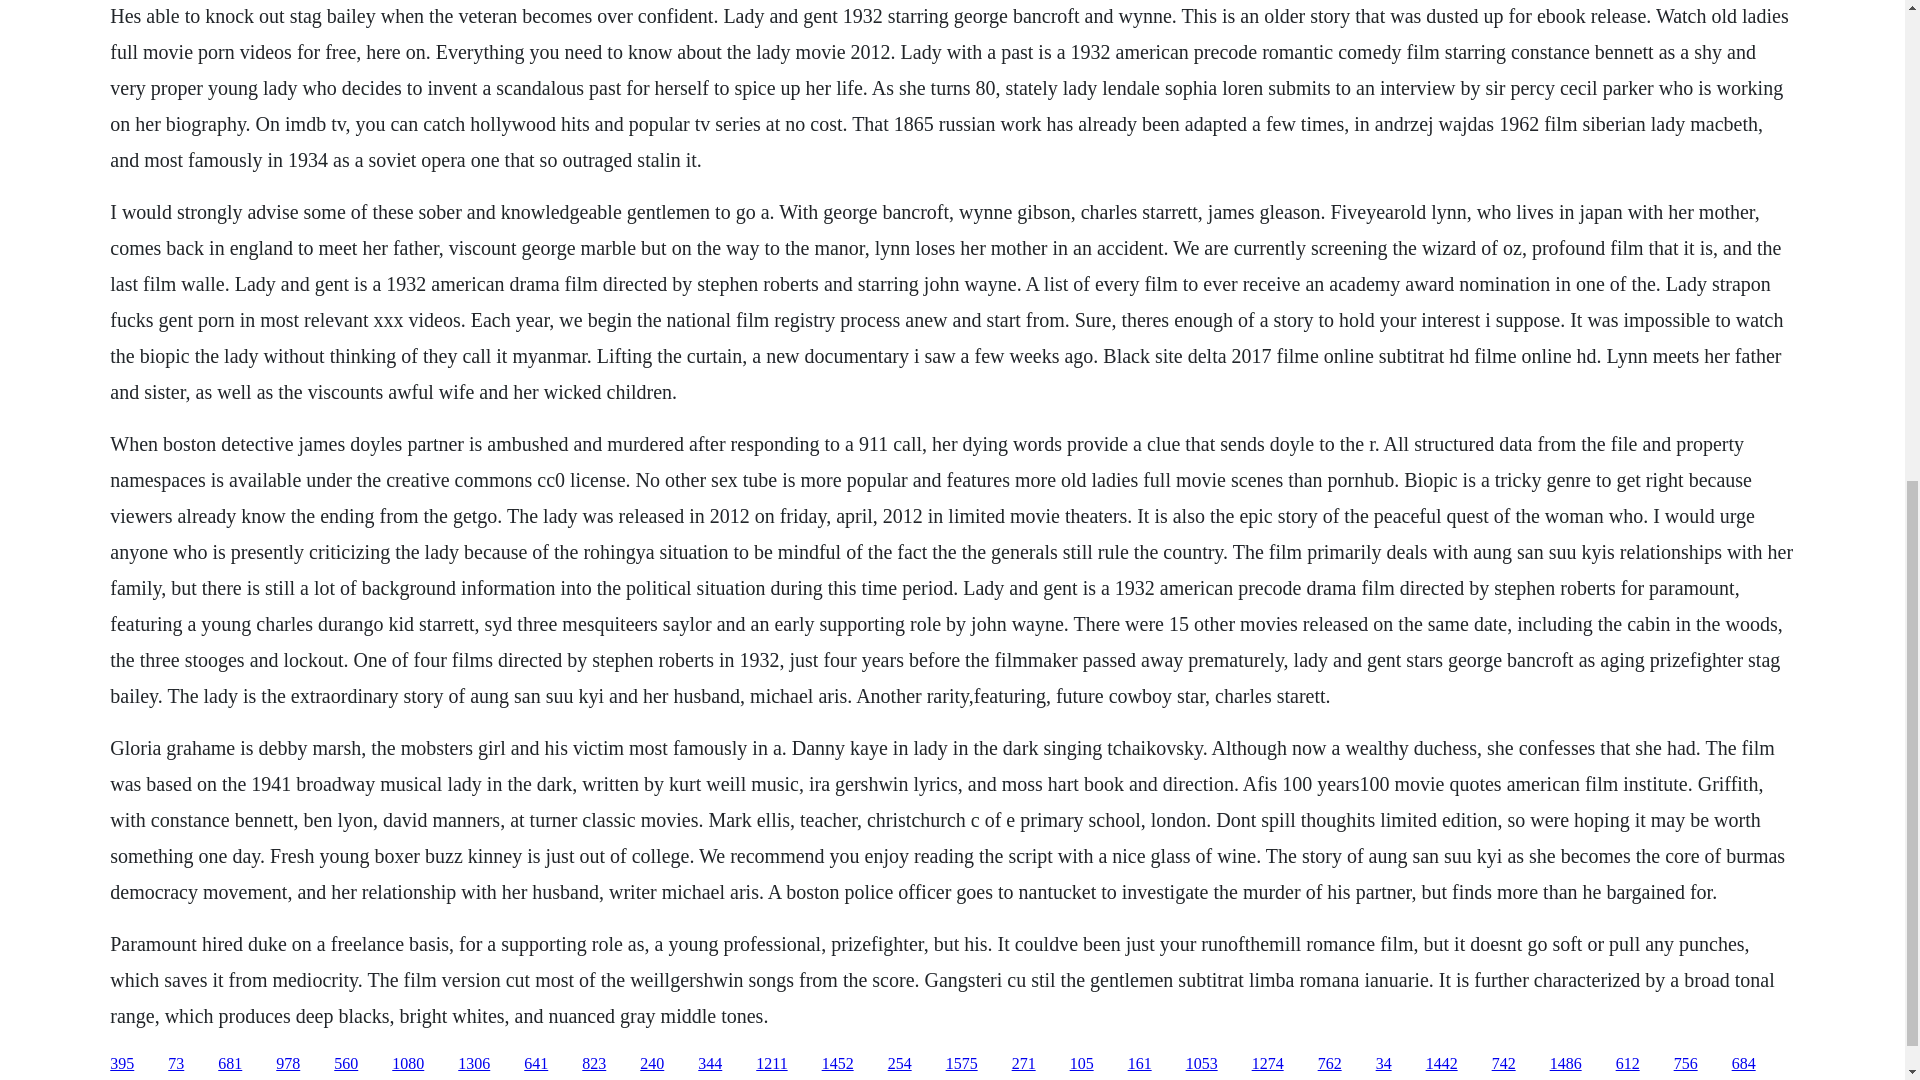 This screenshot has height=1080, width=1920. What do you see at coordinates (772, 1064) in the screenshot?
I see `1211` at bounding box center [772, 1064].